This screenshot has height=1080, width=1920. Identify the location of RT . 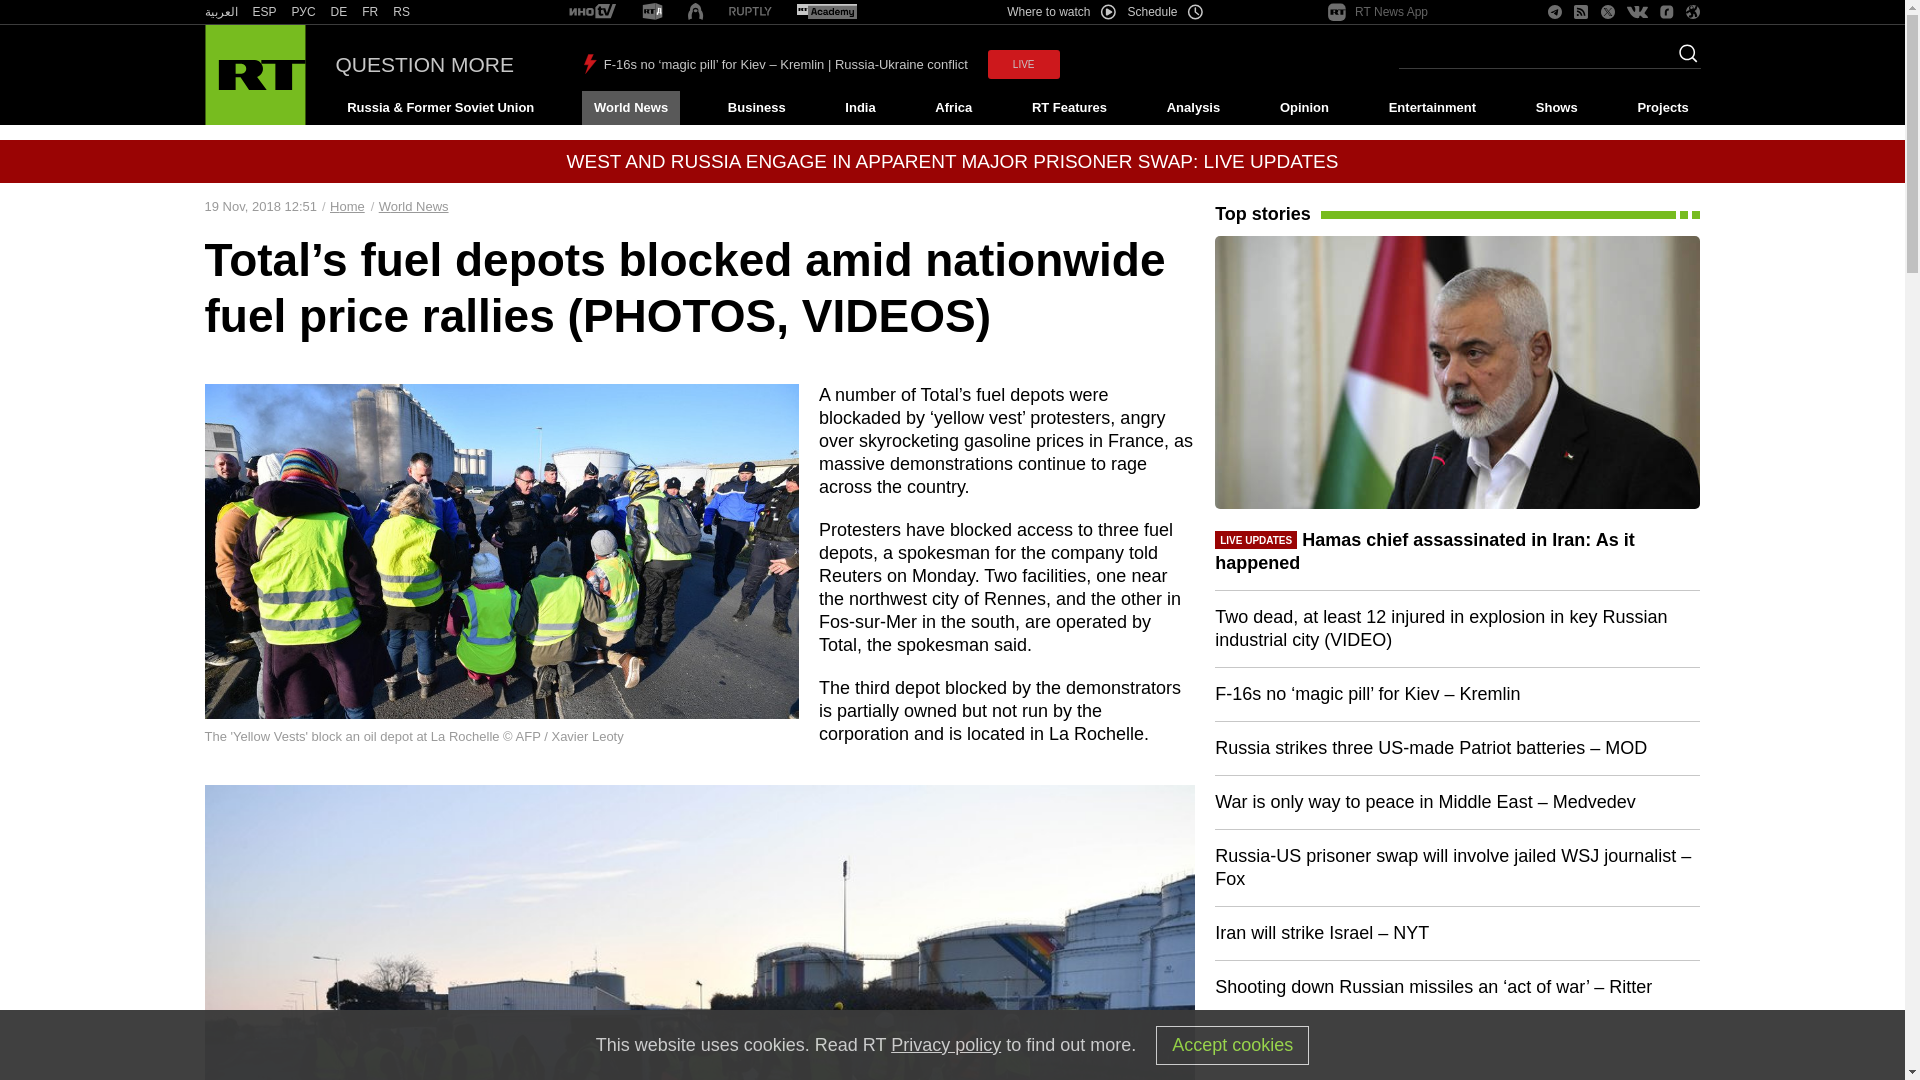
(402, 12).